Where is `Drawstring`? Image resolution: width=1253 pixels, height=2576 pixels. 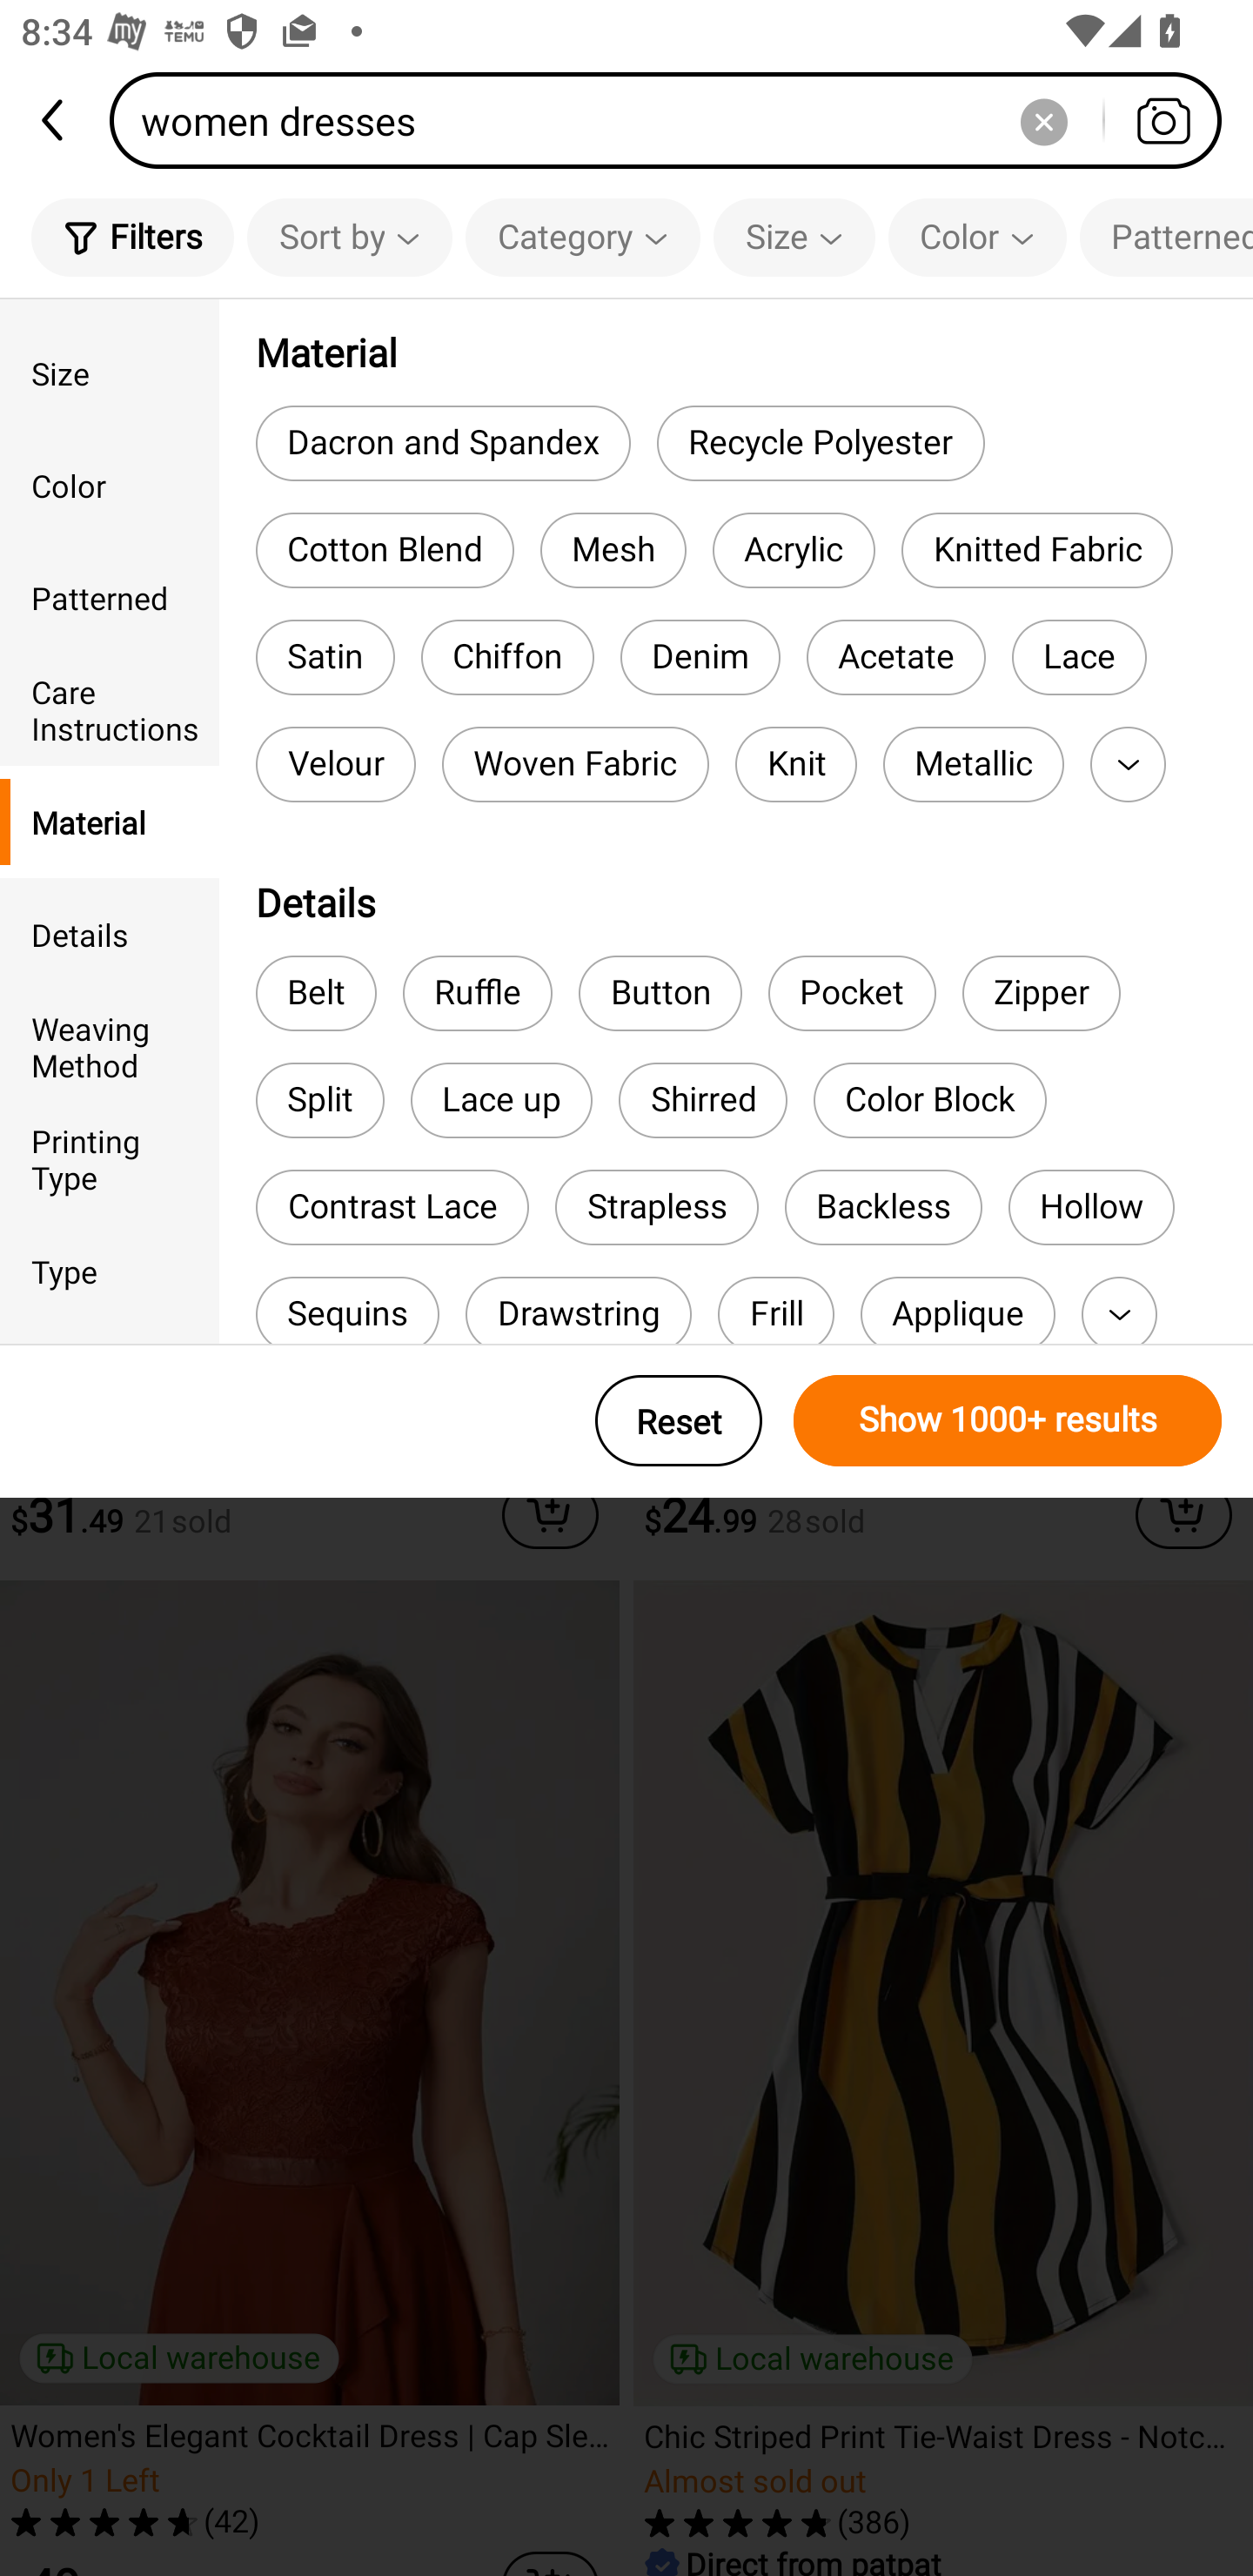 Drawstring is located at coordinates (578, 1311).